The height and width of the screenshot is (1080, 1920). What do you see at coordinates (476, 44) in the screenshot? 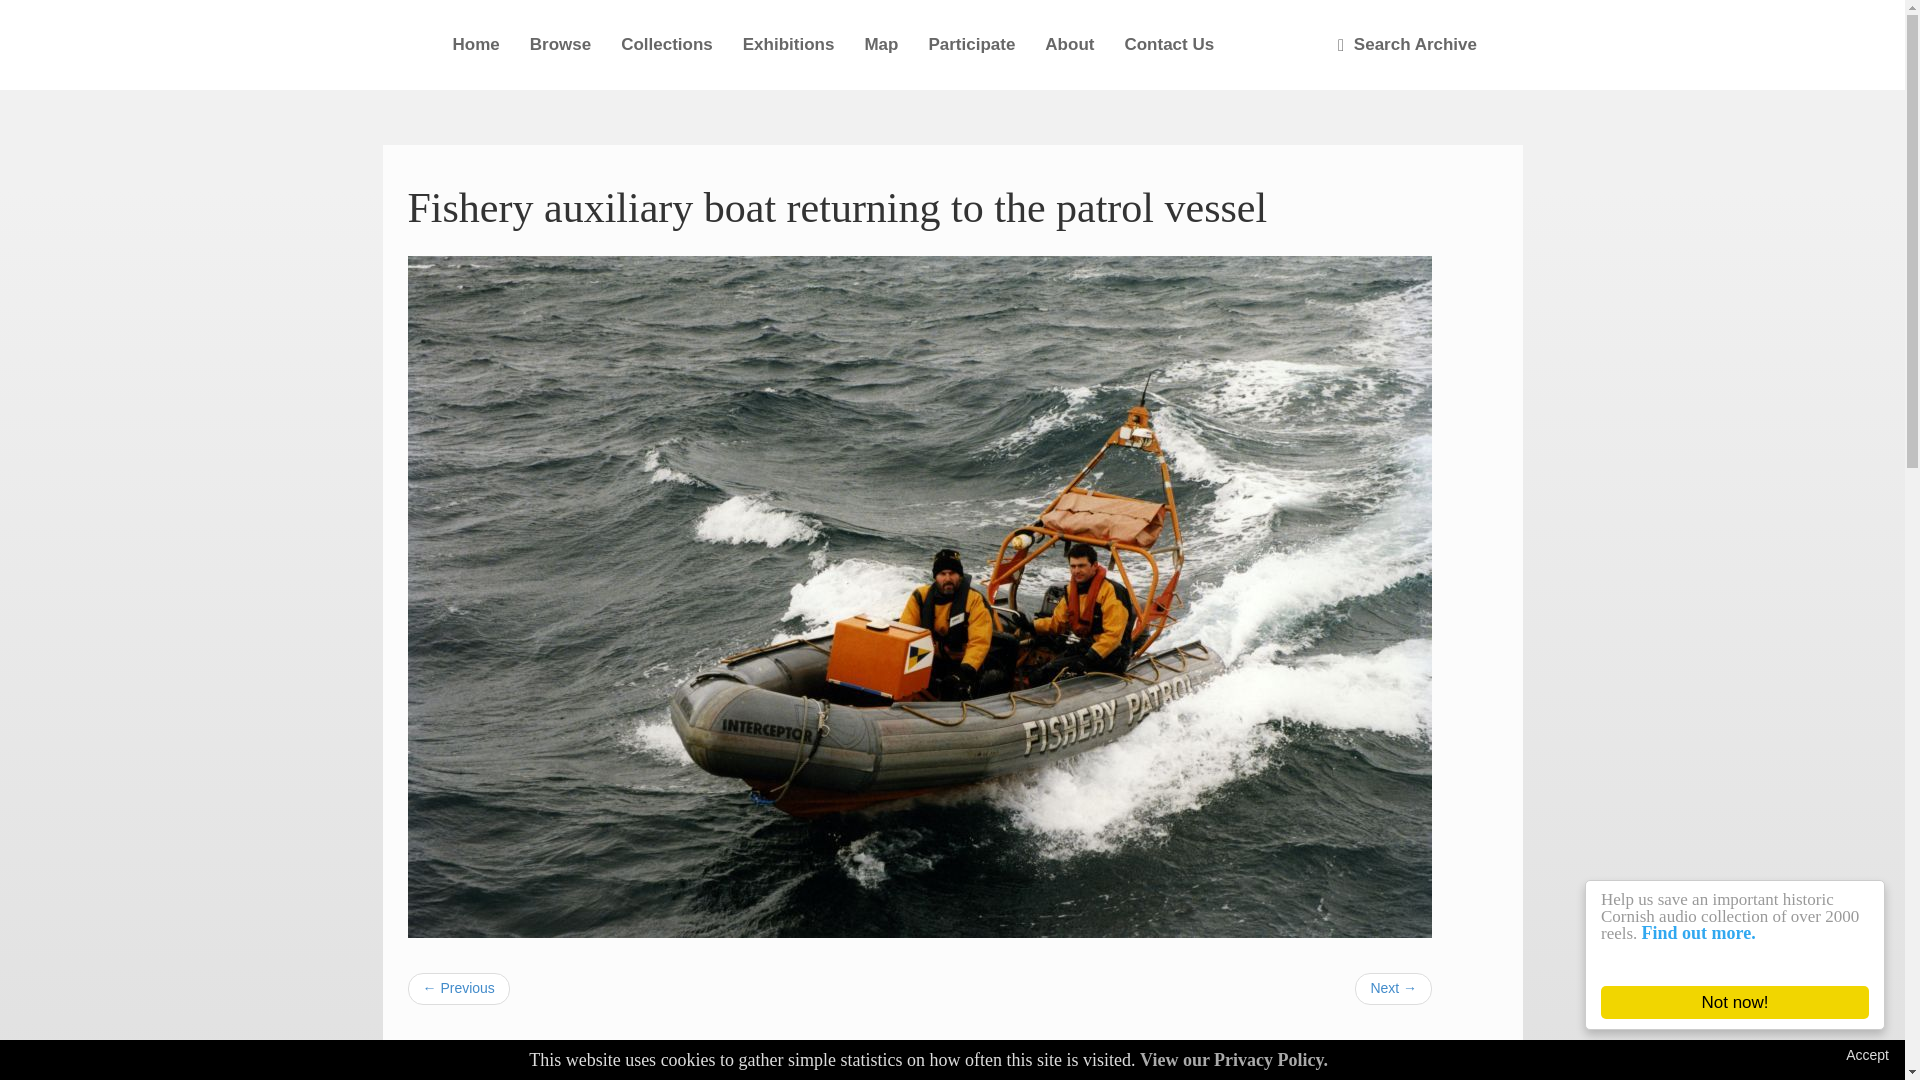
I see `Home` at bounding box center [476, 44].